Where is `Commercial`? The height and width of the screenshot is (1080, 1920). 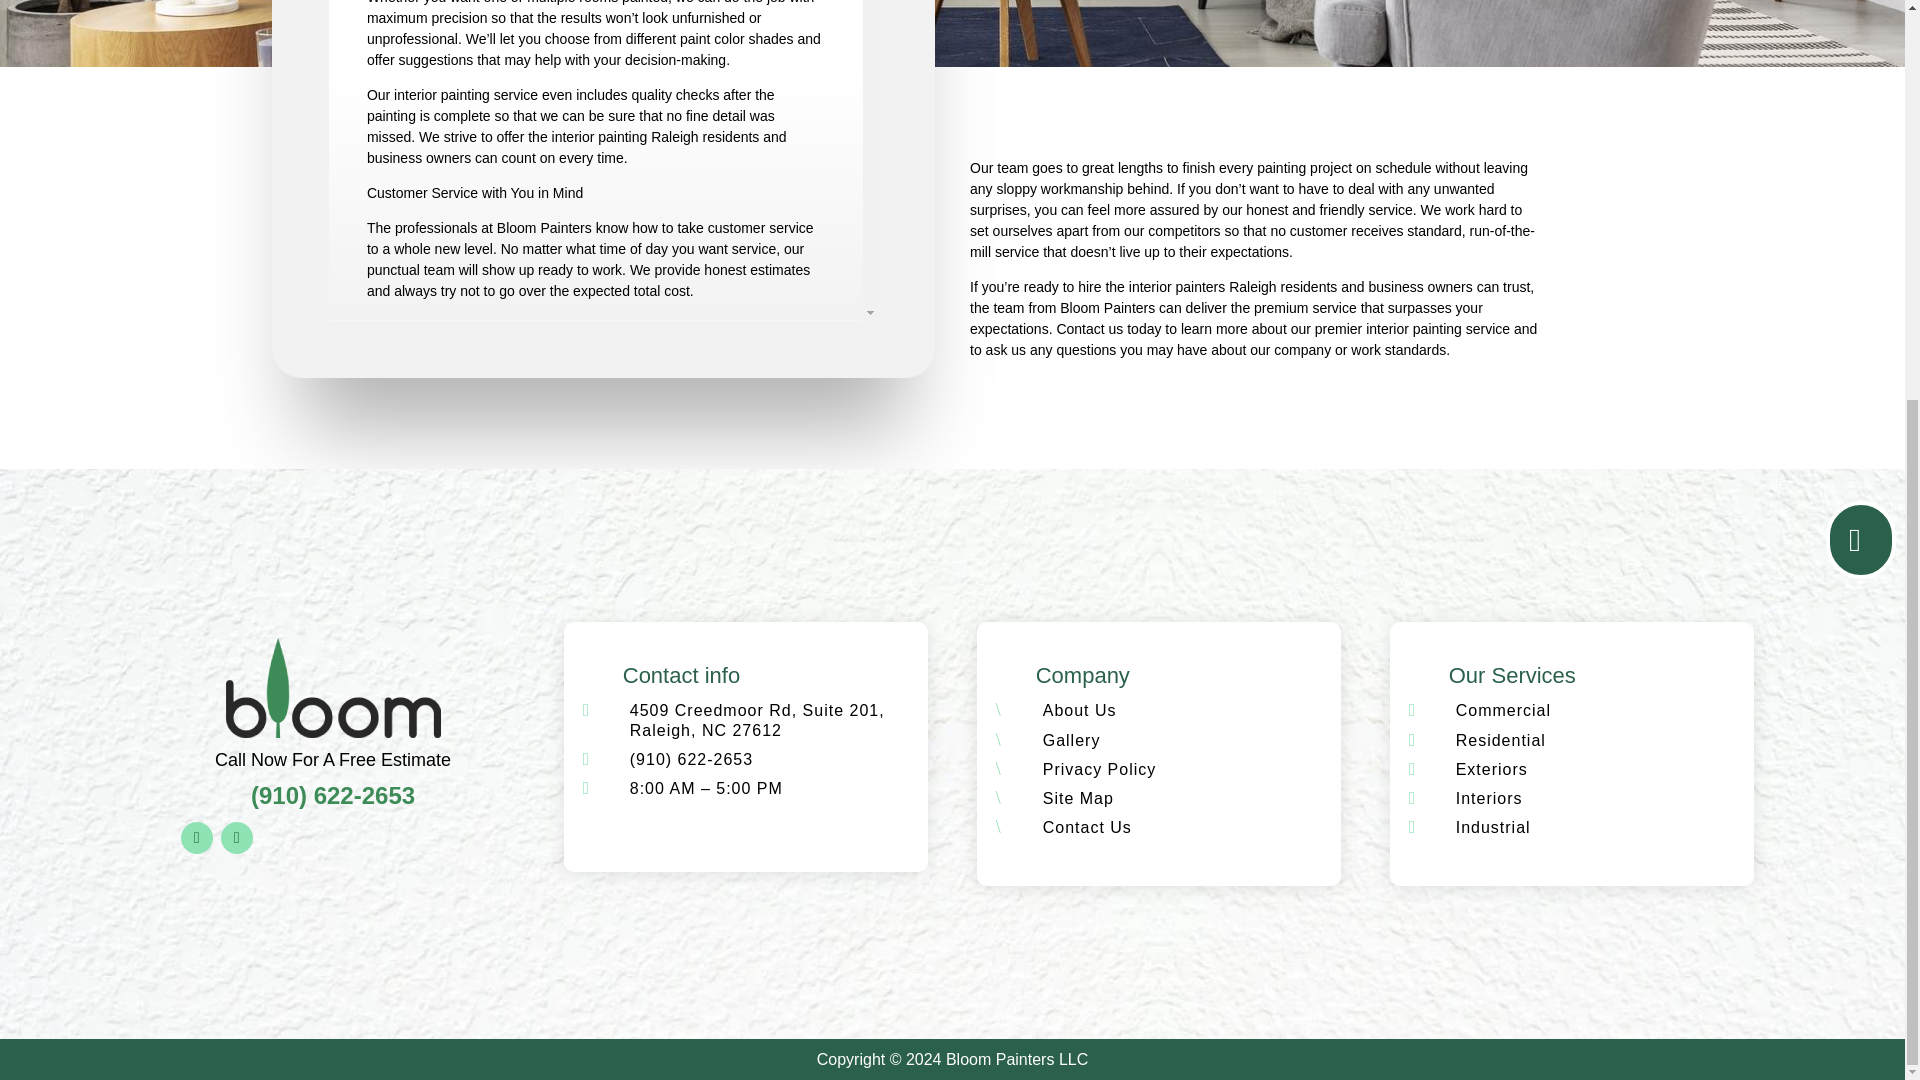 Commercial is located at coordinates (1503, 710).